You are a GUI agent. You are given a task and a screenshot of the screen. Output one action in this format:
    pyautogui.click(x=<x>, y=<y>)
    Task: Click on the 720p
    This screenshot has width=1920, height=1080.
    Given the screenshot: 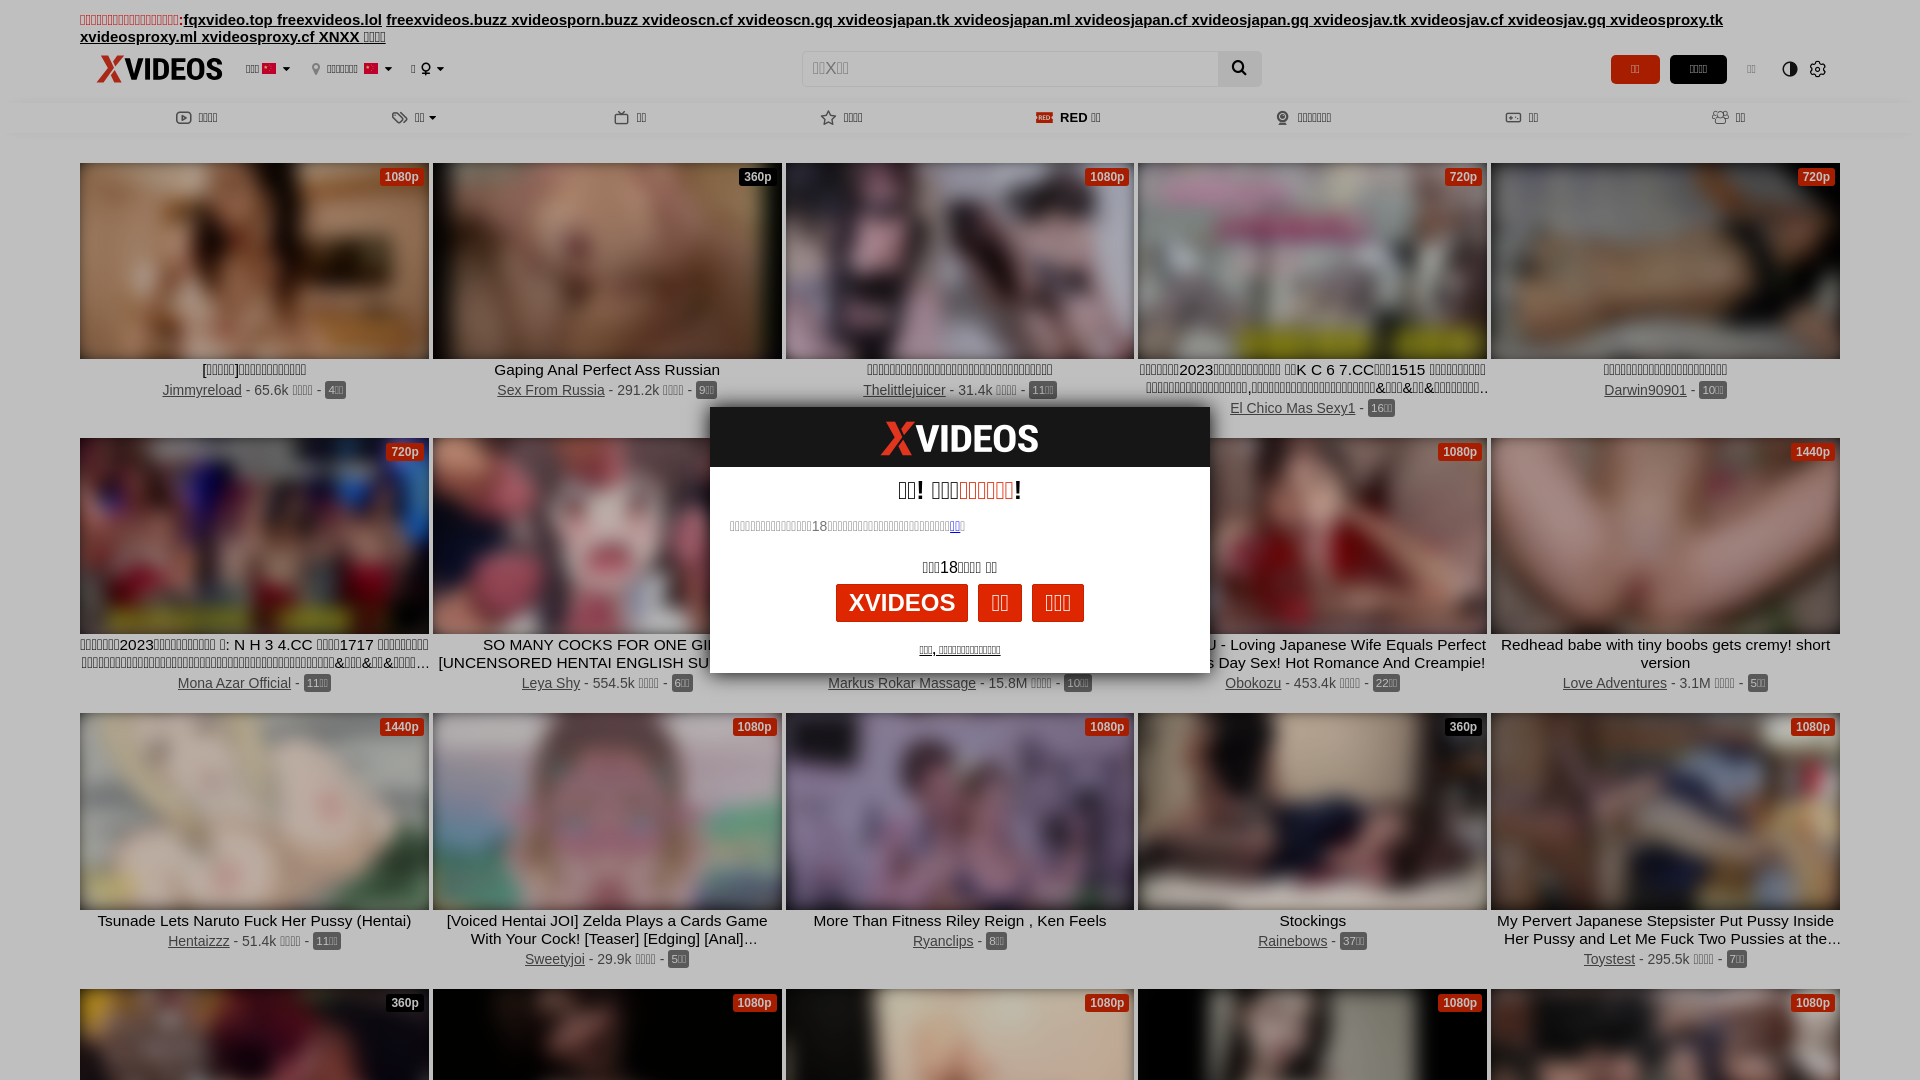 What is the action you would take?
    pyautogui.click(x=1312, y=261)
    